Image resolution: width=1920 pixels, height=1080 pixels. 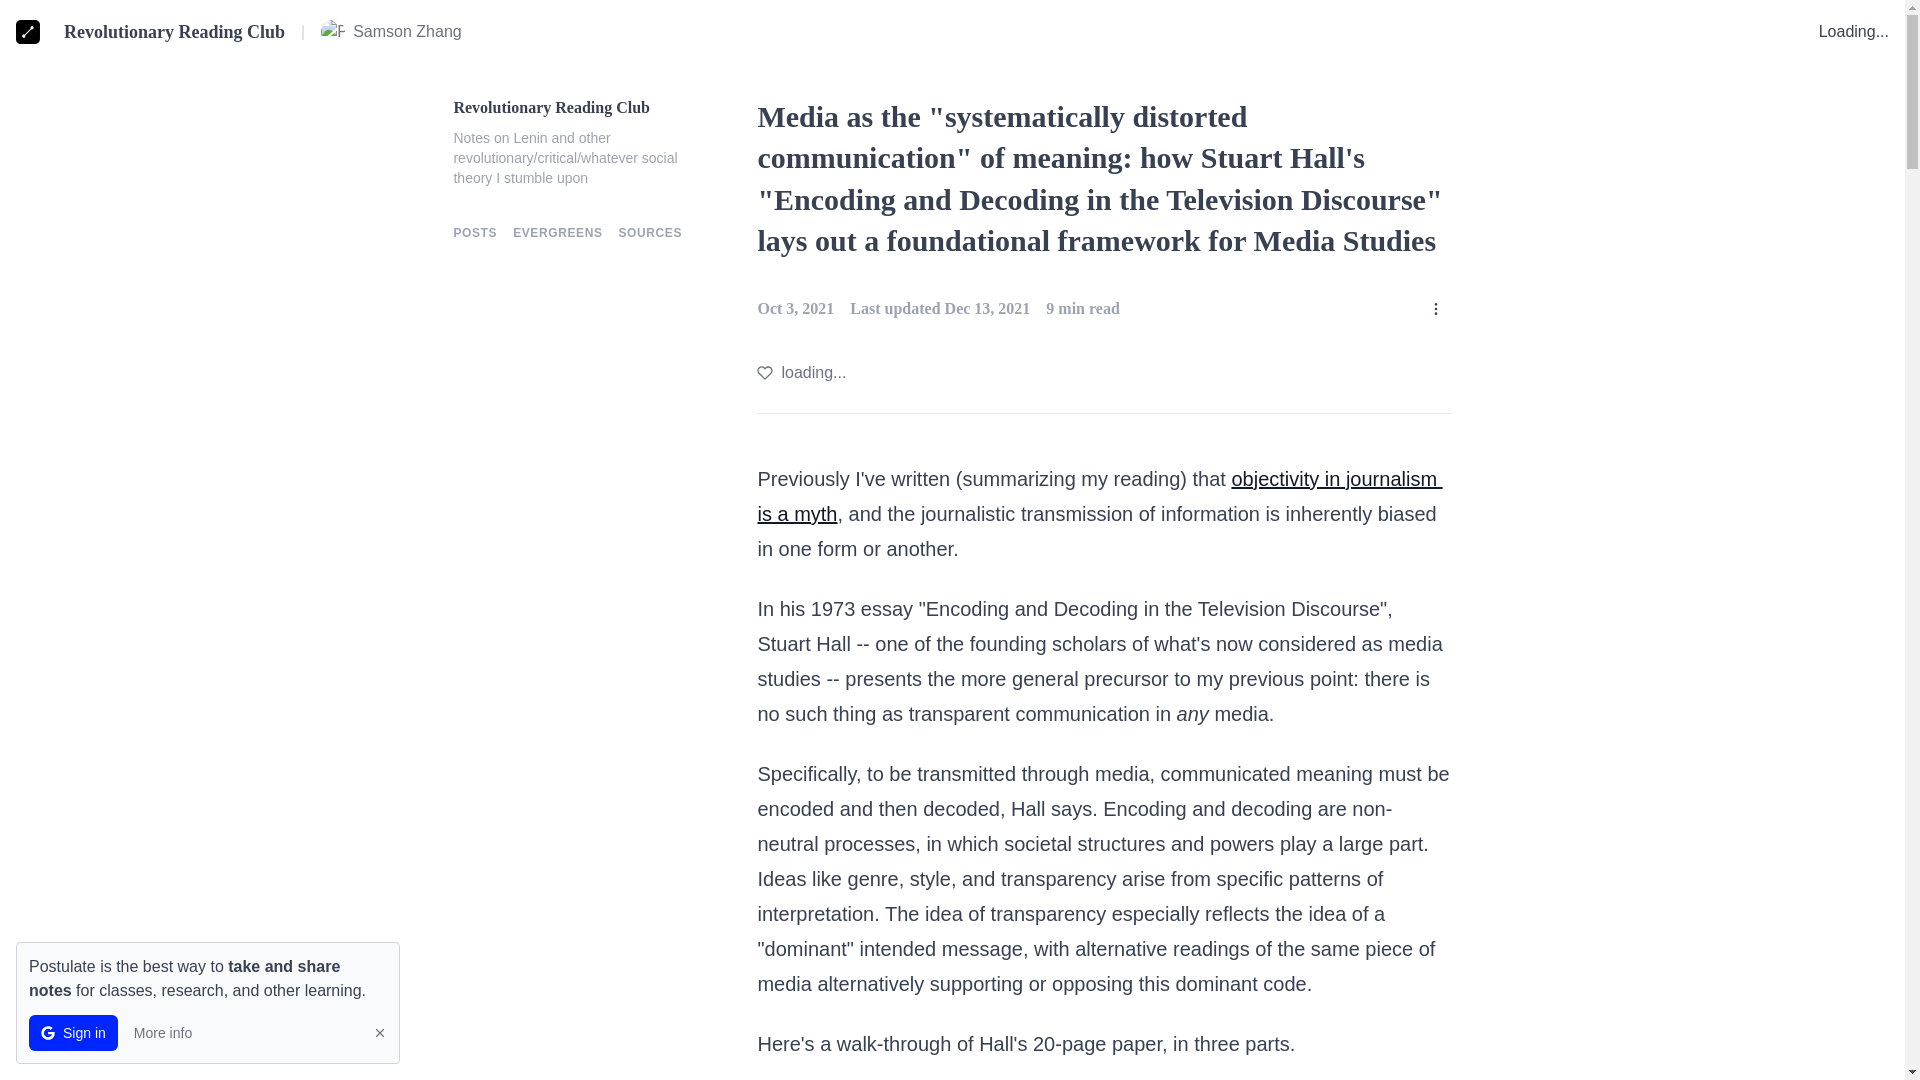 What do you see at coordinates (475, 232) in the screenshot?
I see `POSTS` at bounding box center [475, 232].